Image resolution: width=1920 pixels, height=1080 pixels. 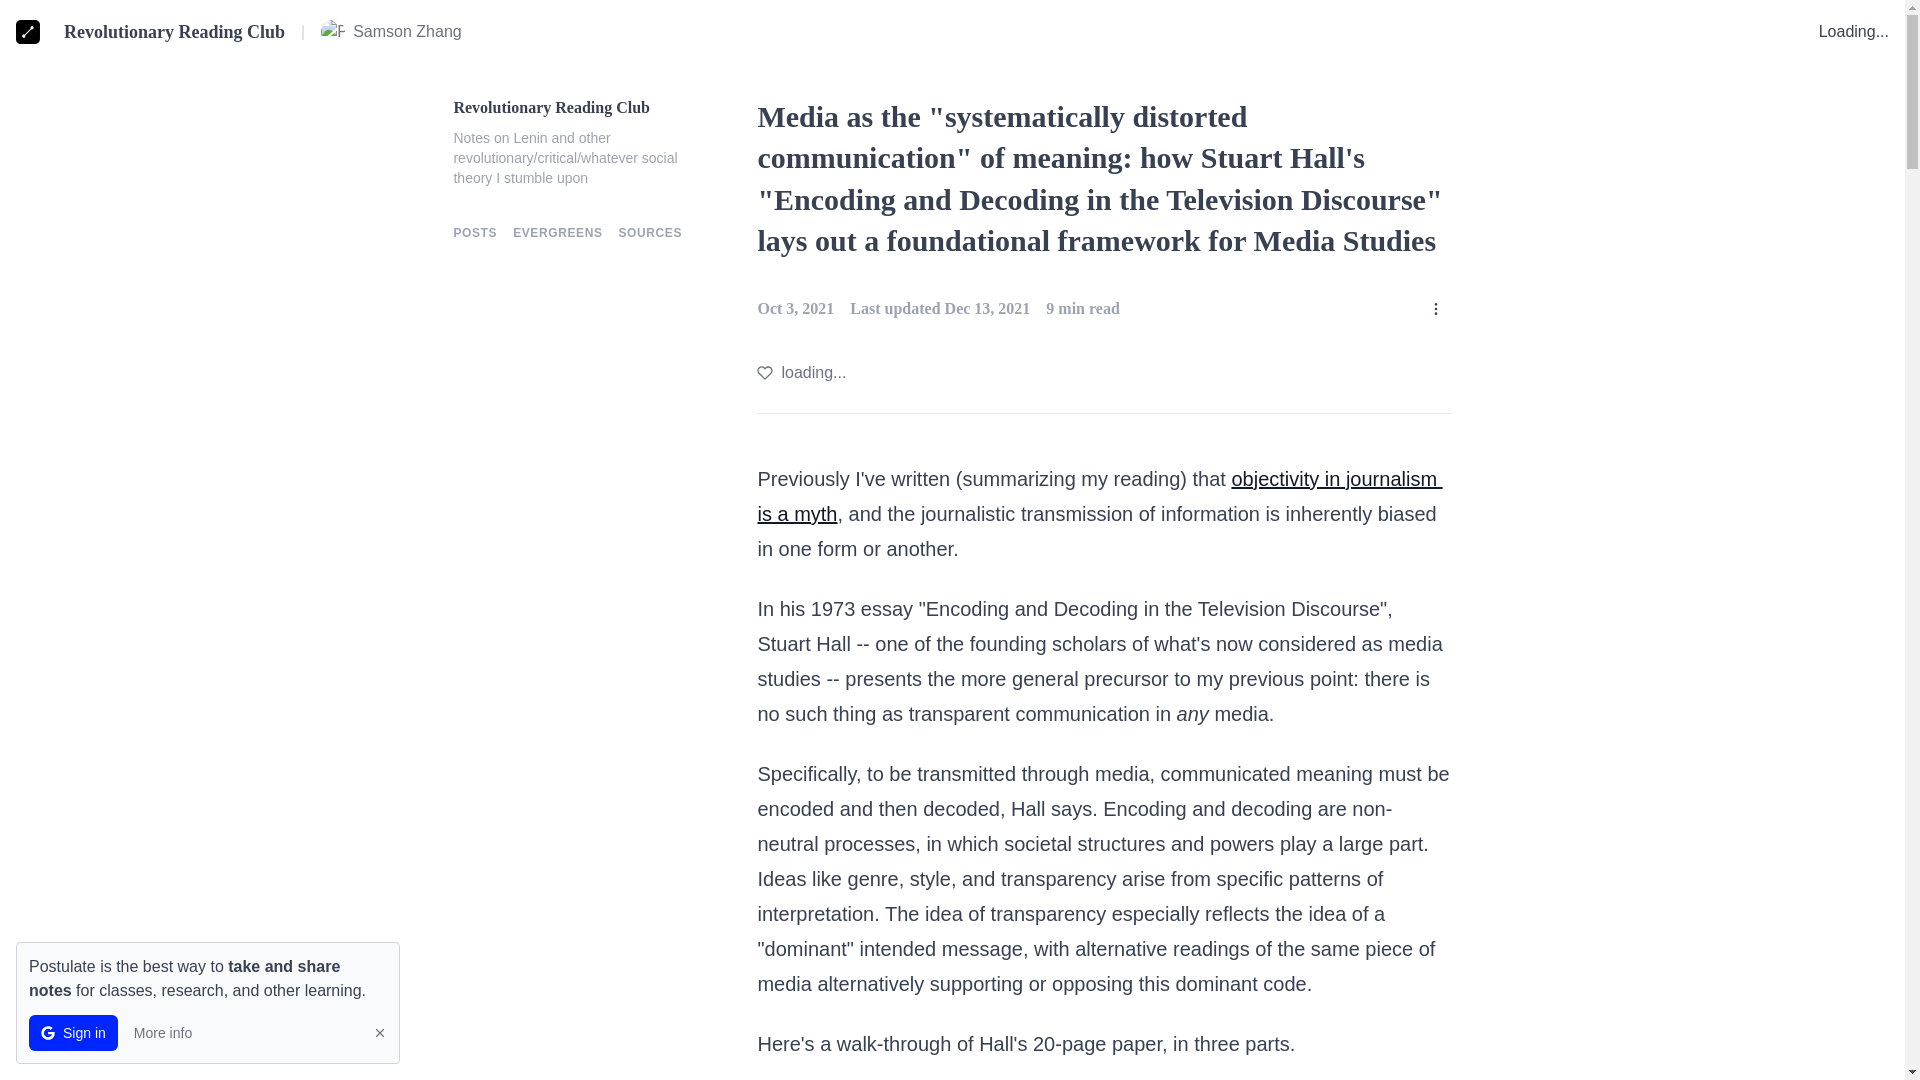 What do you see at coordinates (475, 232) in the screenshot?
I see `POSTS` at bounding box center [475, 232].